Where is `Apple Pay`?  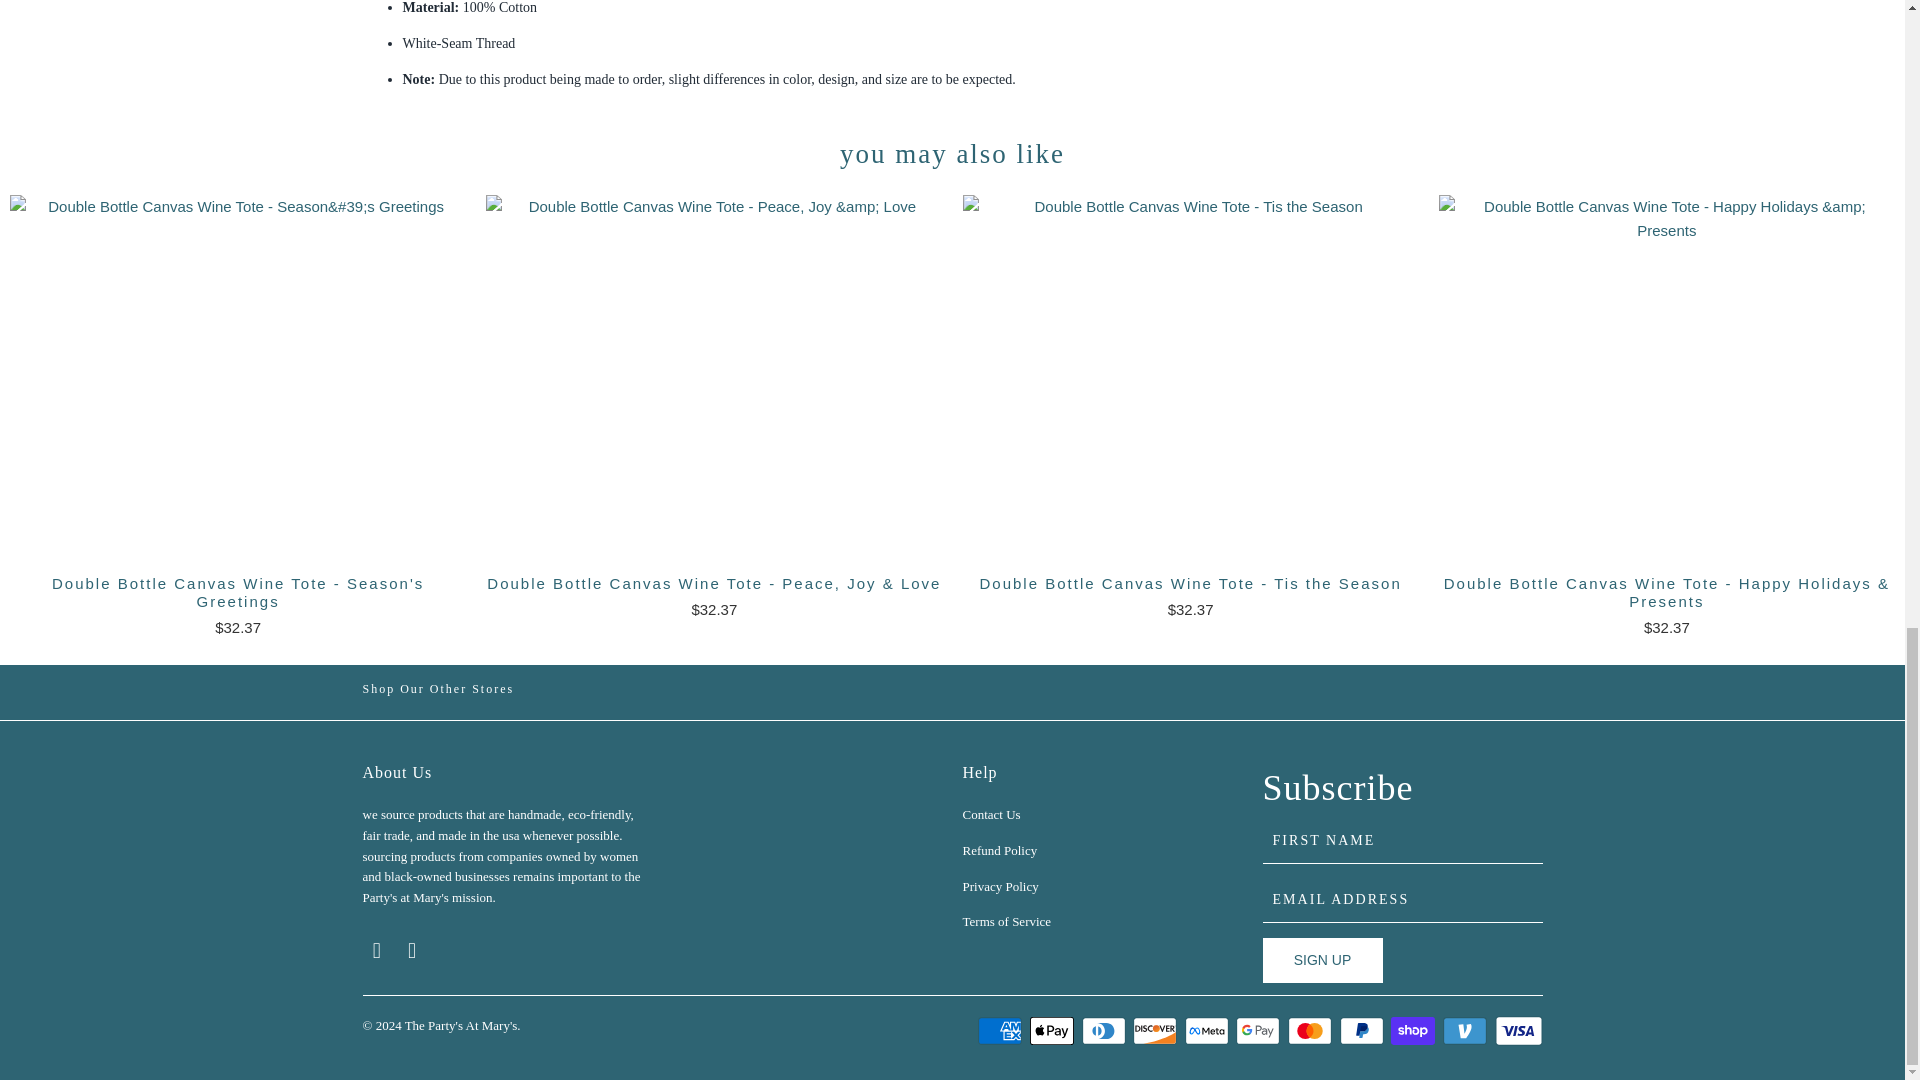 Apple Pay is located at coordinates (1053, 1031).